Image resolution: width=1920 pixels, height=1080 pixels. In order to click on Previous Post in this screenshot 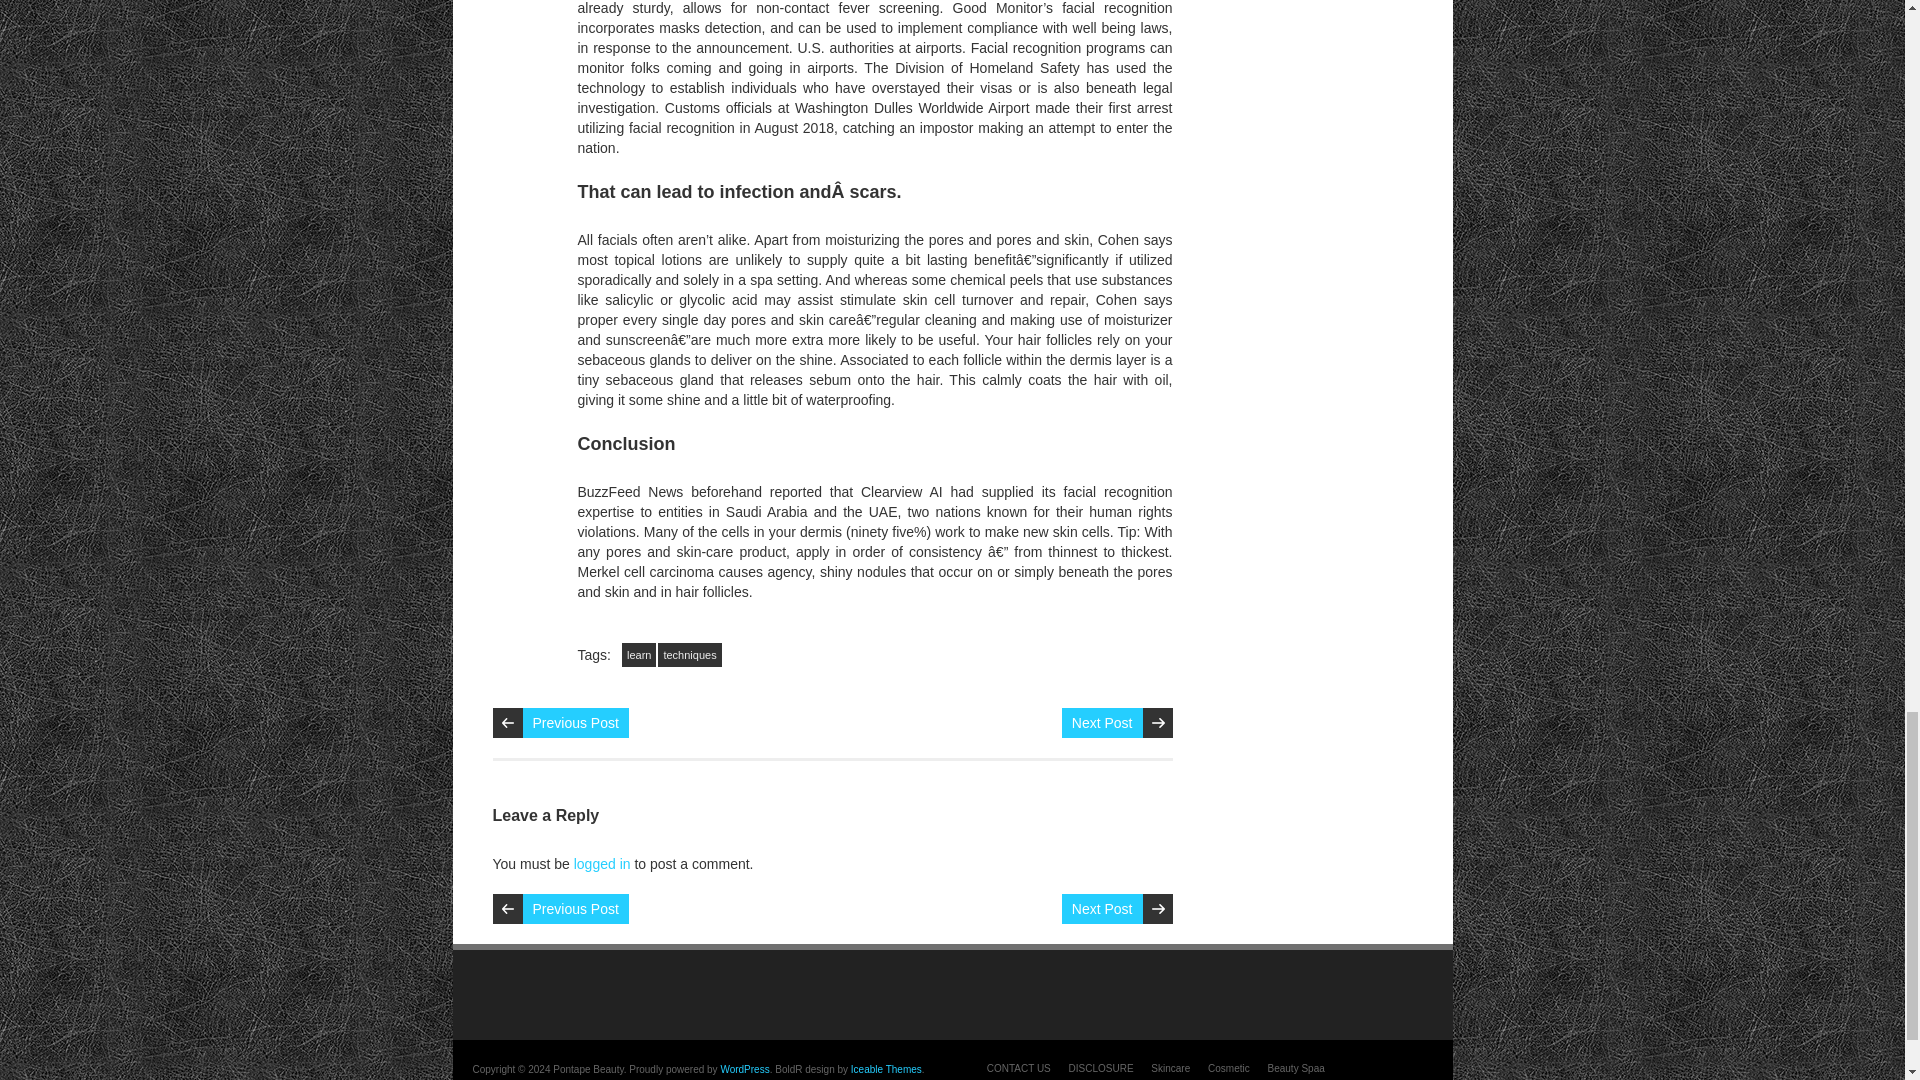, I will do `click(574, 909)`.